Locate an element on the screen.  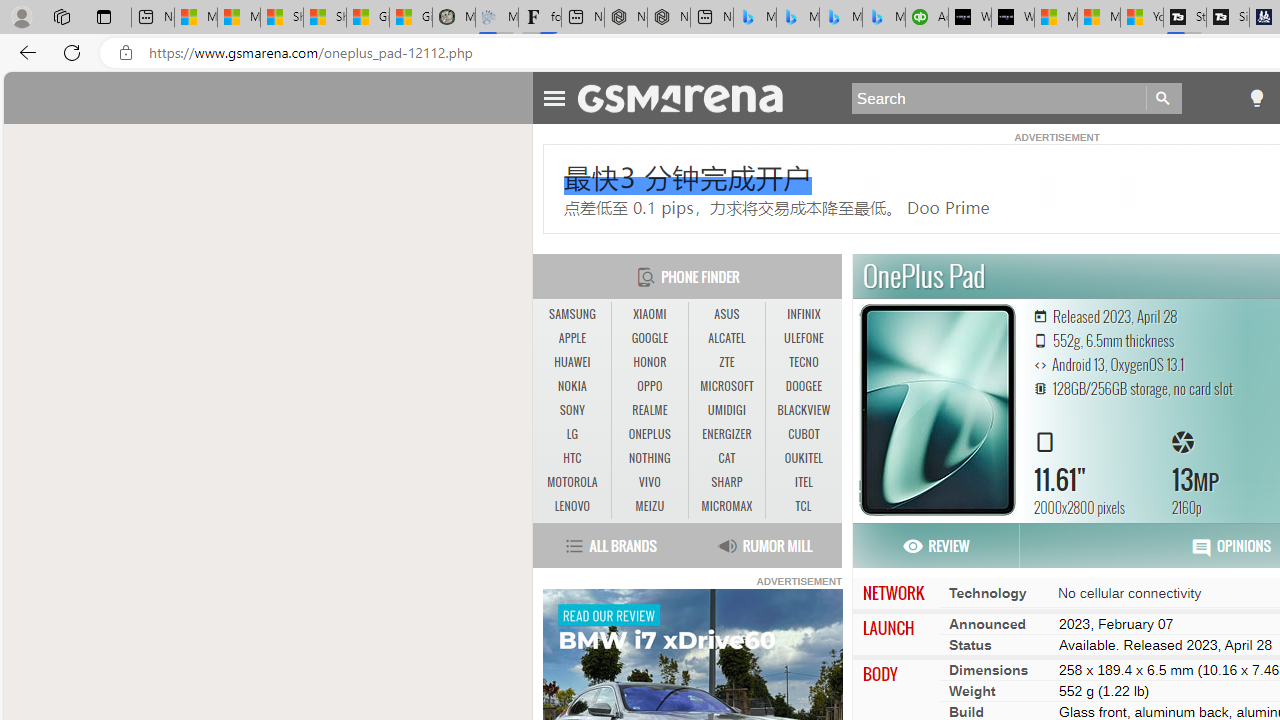
XIAOMI is located at coordinates (650, 314).